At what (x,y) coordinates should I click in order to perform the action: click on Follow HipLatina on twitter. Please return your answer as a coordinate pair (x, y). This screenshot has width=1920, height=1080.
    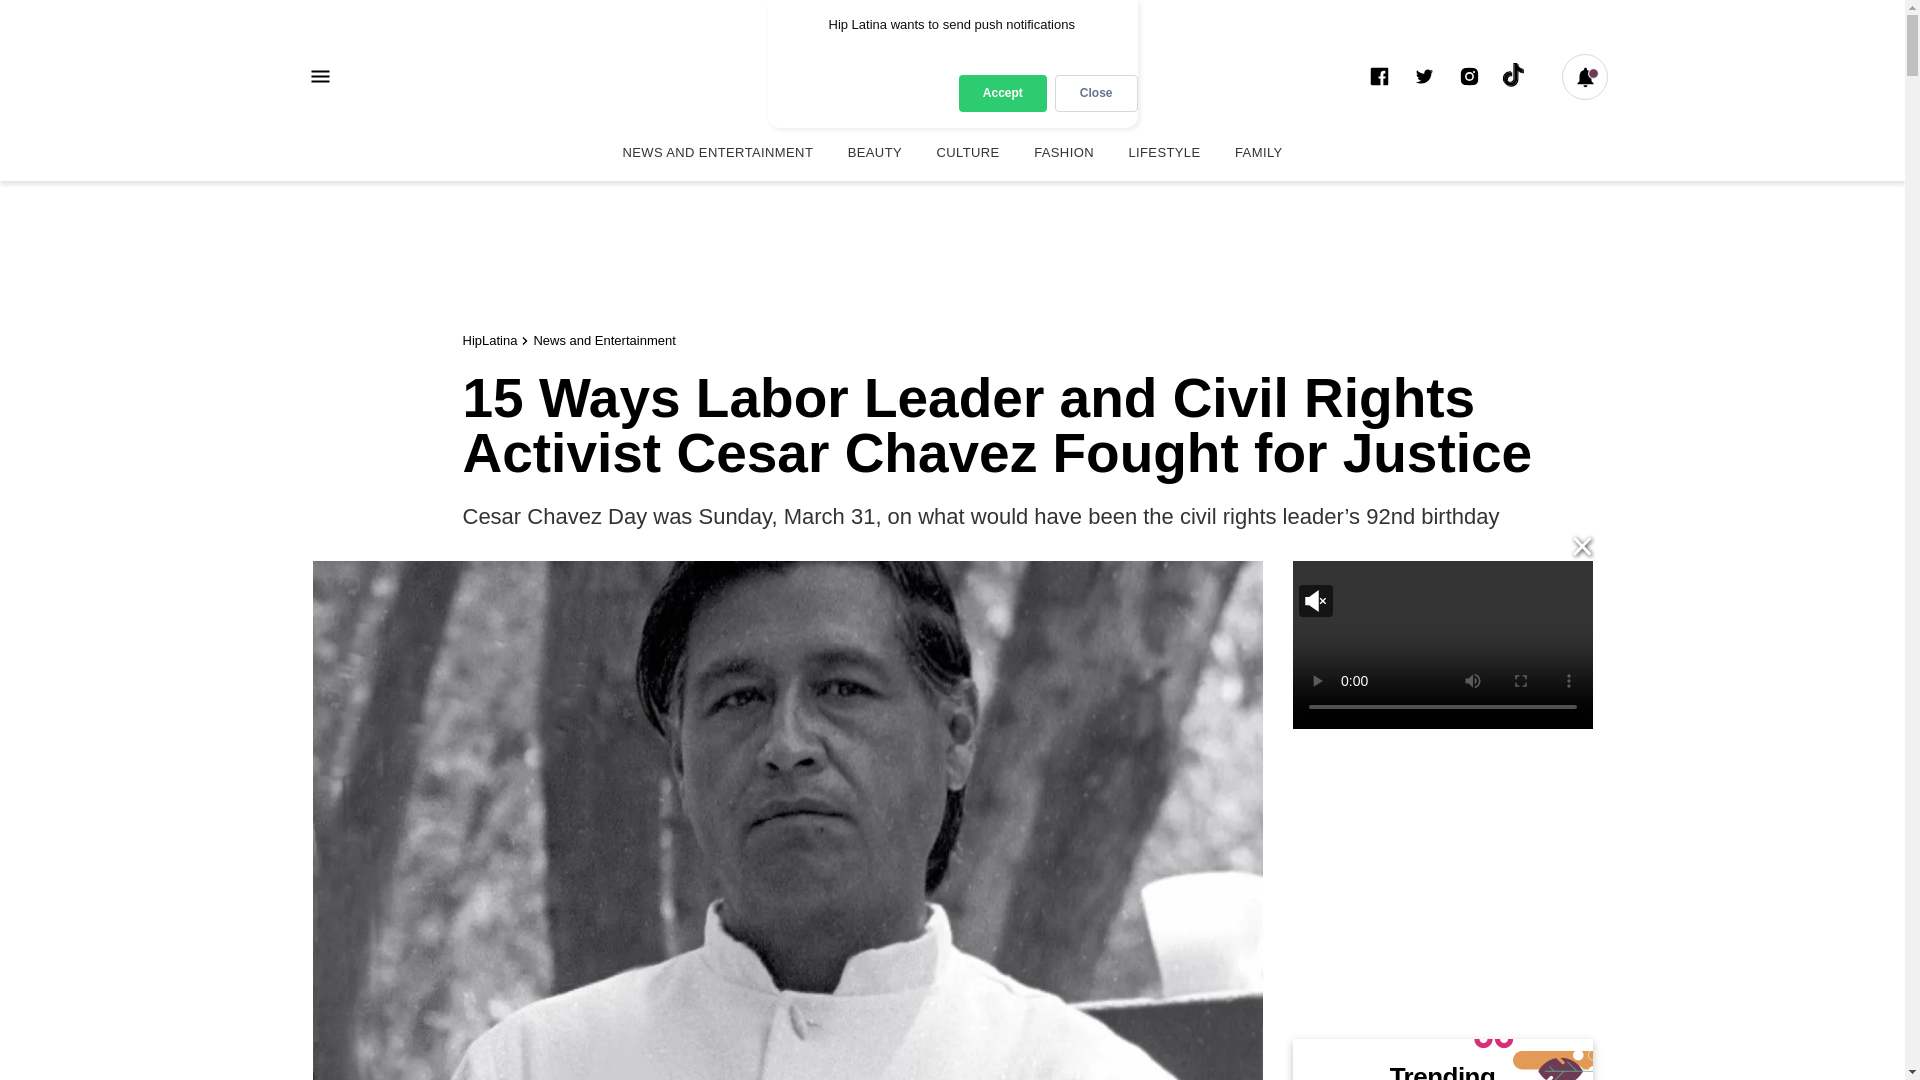
    Looking at the image, I should click on (1424, 76).